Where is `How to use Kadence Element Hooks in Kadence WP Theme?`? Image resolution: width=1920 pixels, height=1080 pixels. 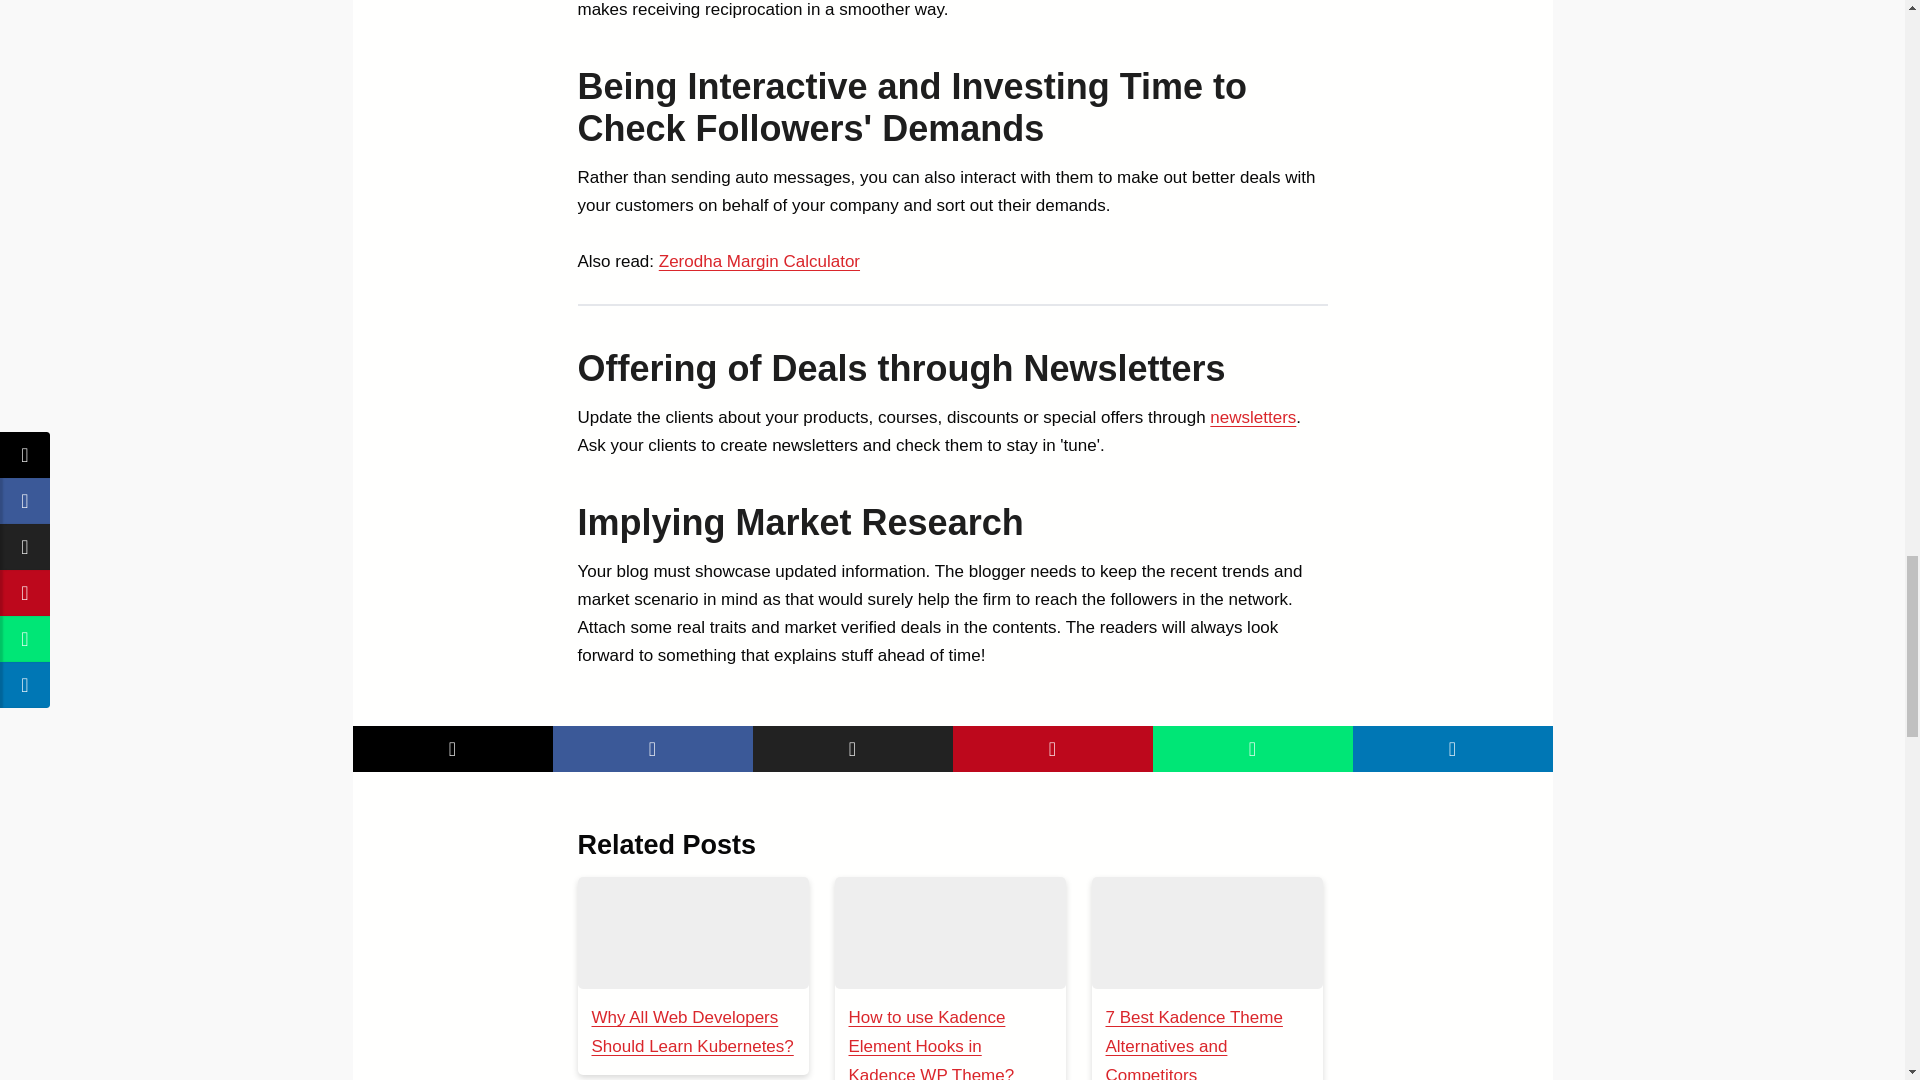
How to use Kadence Element Hooks in Kadence WP Theme? is located at coordinates (949, 932).